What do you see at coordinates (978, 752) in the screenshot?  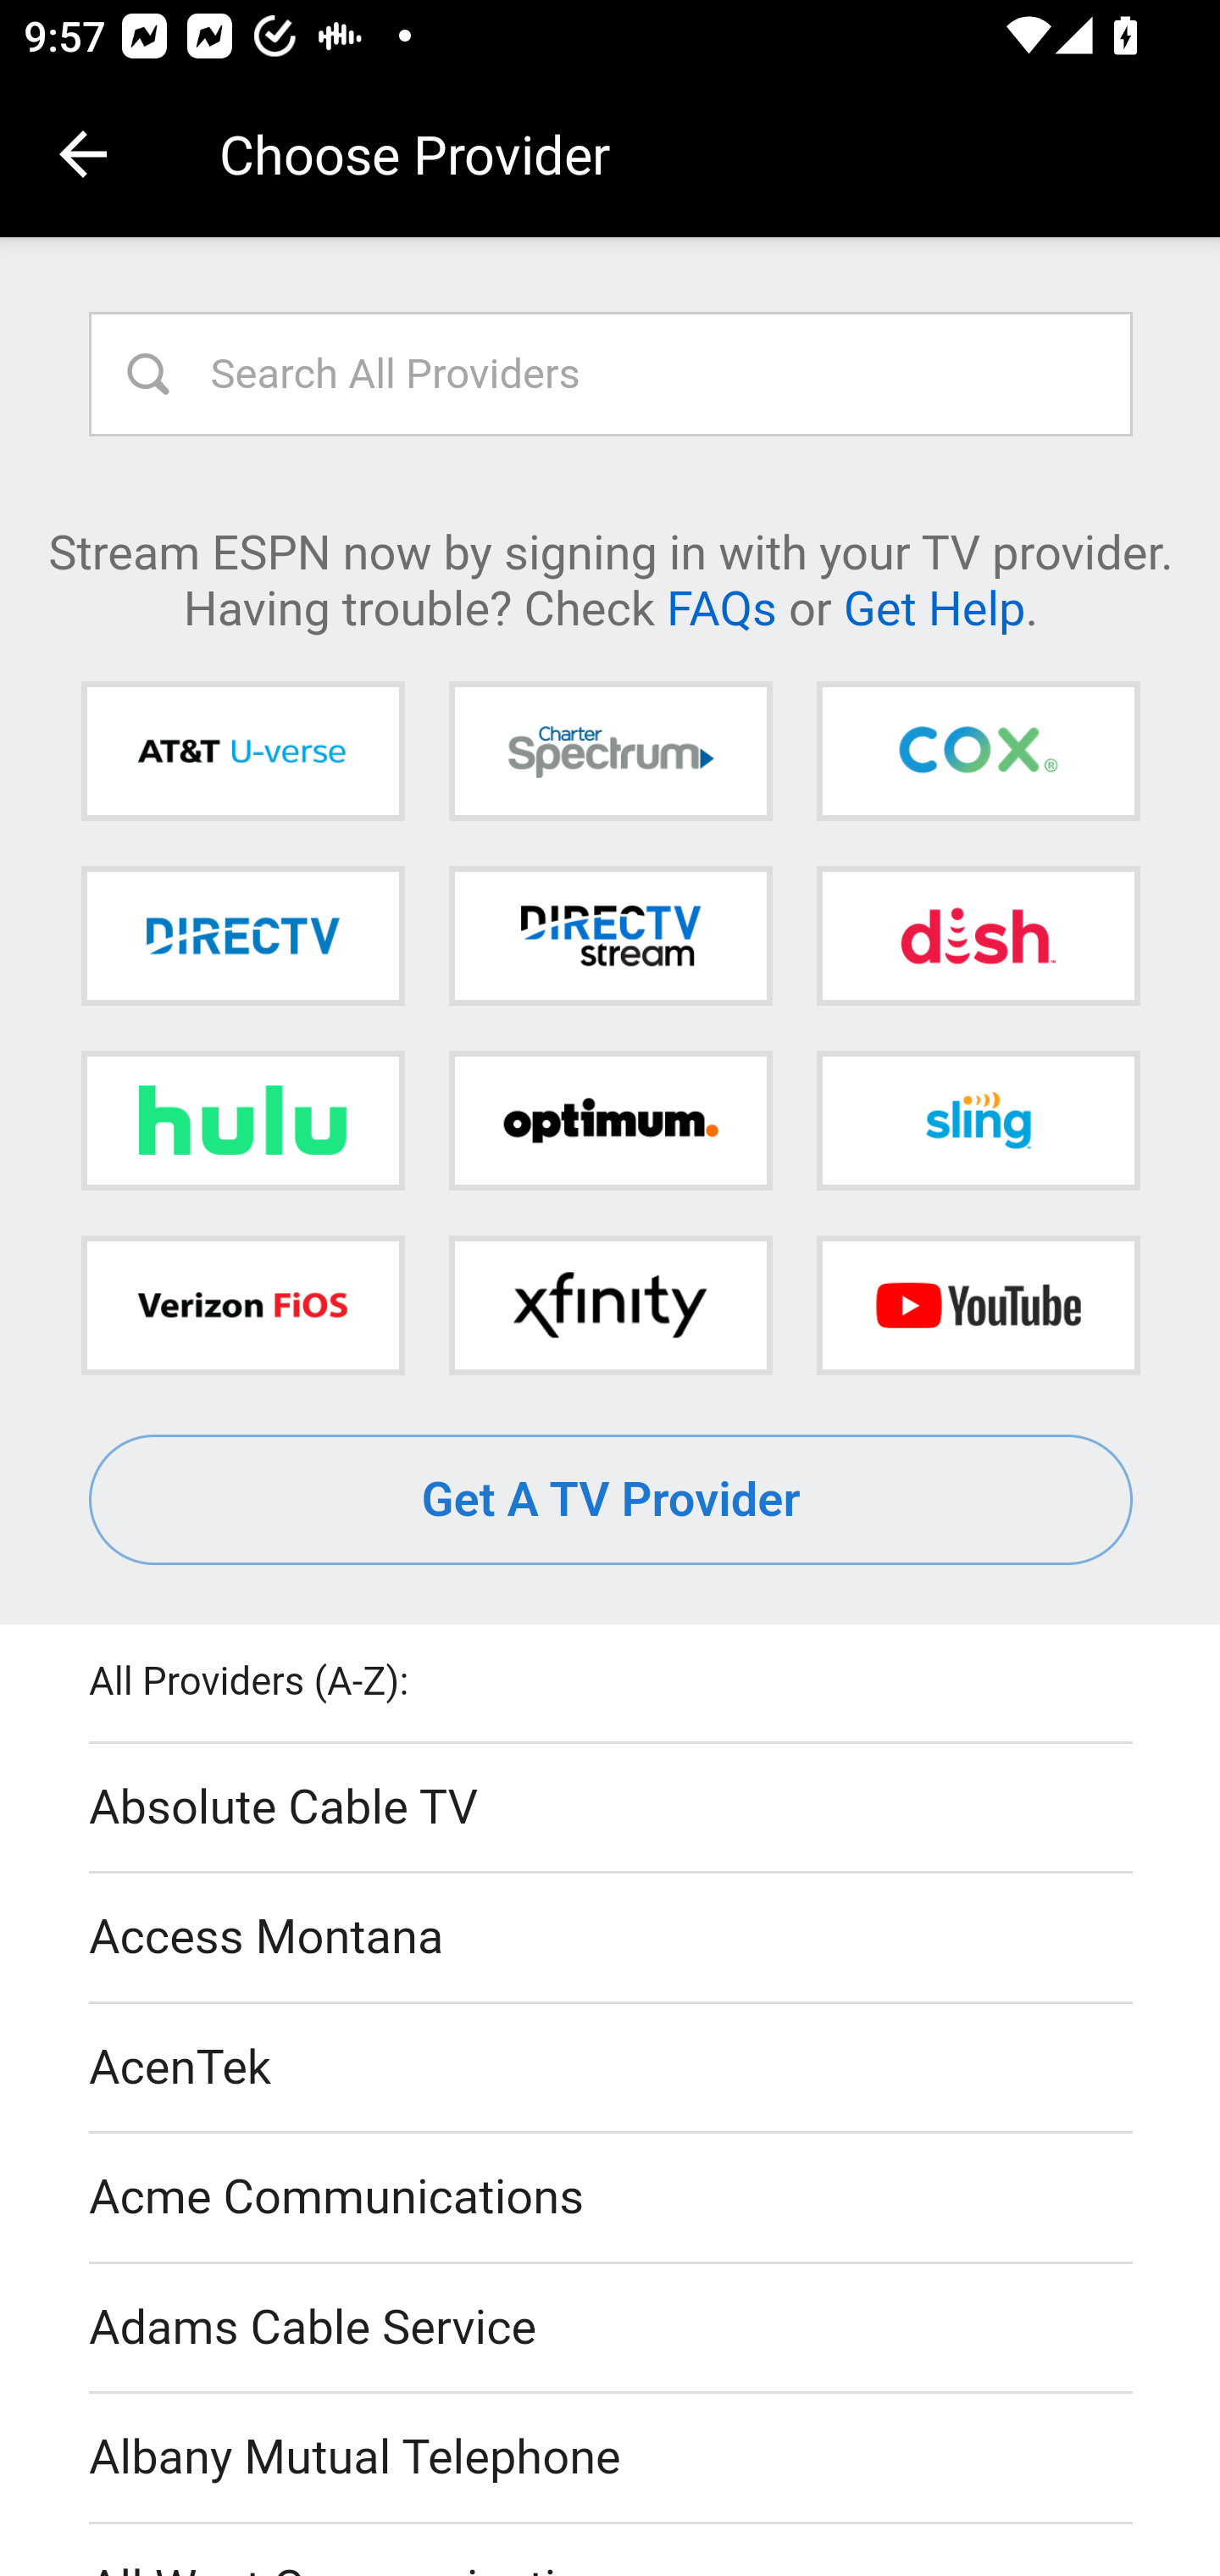 I see `Cox` at bounding box center [978, 752].